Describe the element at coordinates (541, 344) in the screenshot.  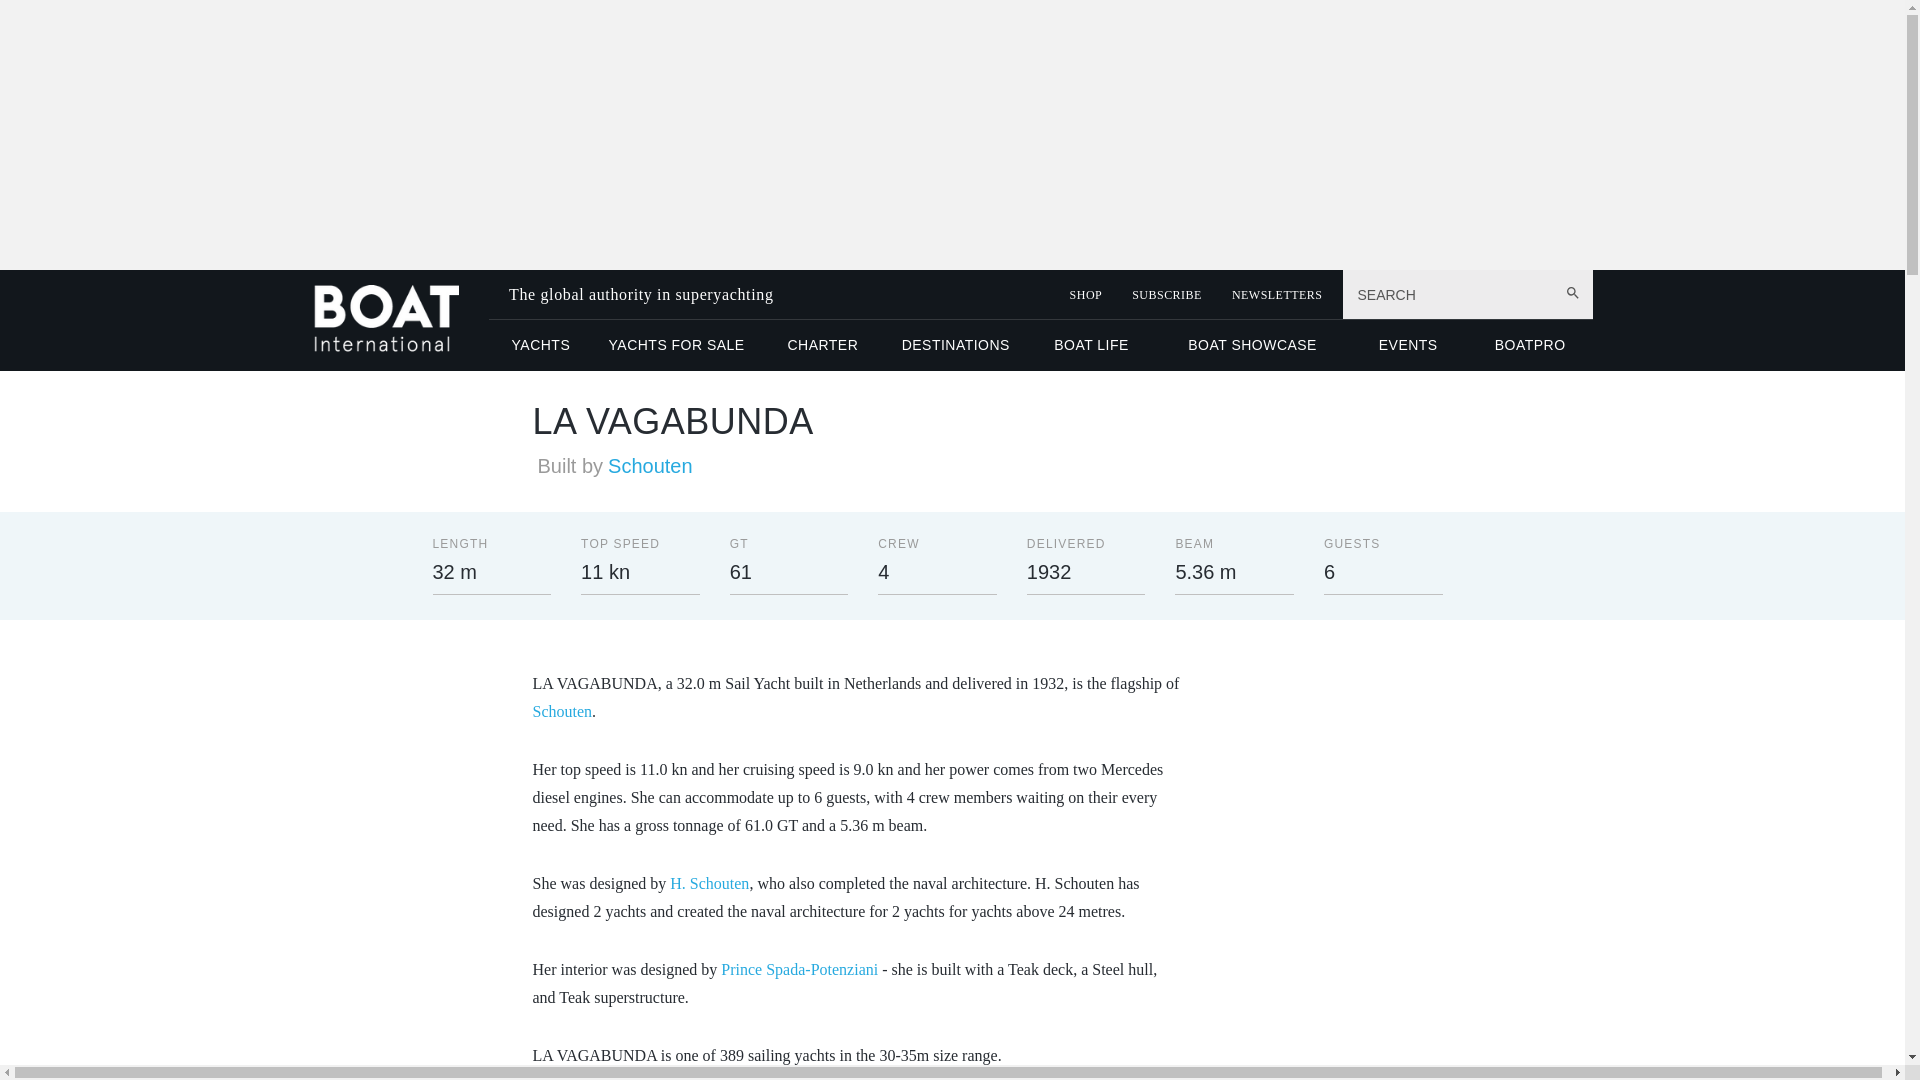
I see `YACHTS` at that location.